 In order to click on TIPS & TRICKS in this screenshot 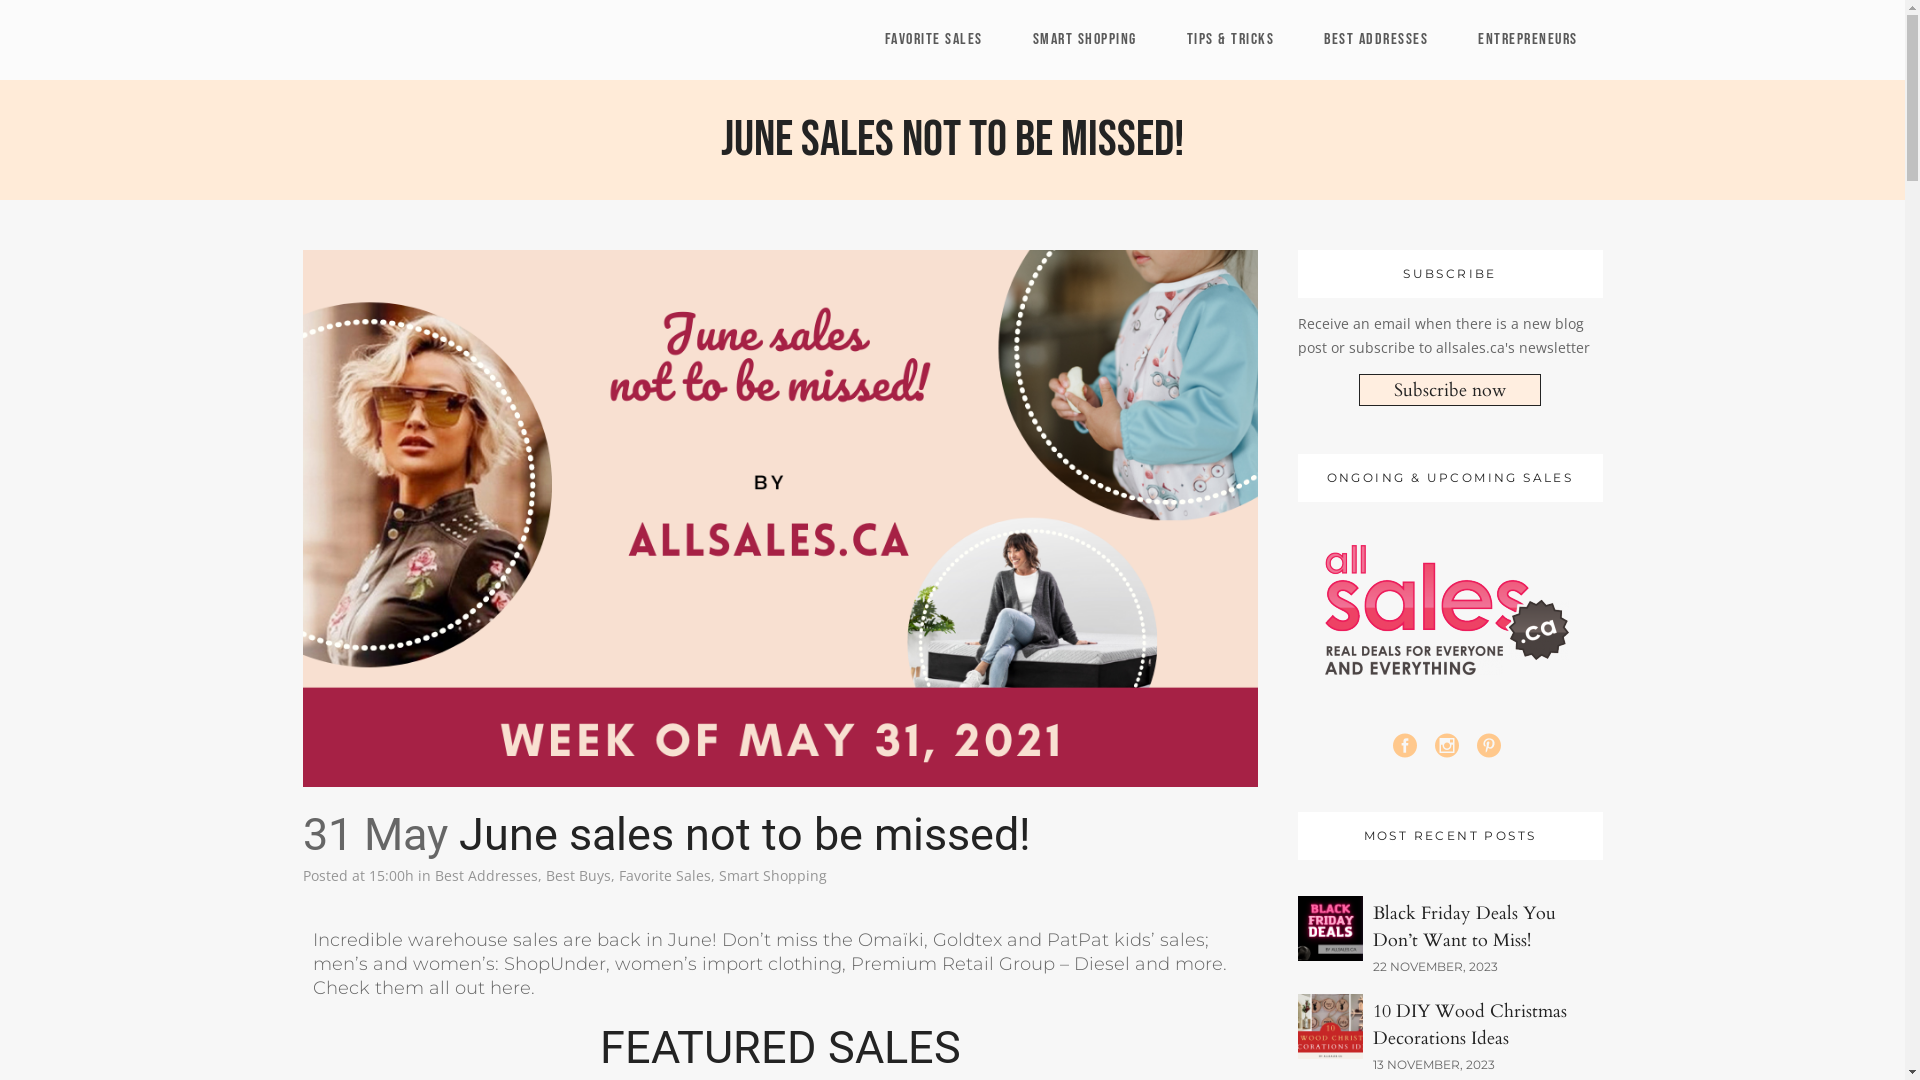, I will do `click(1231, 40)`.